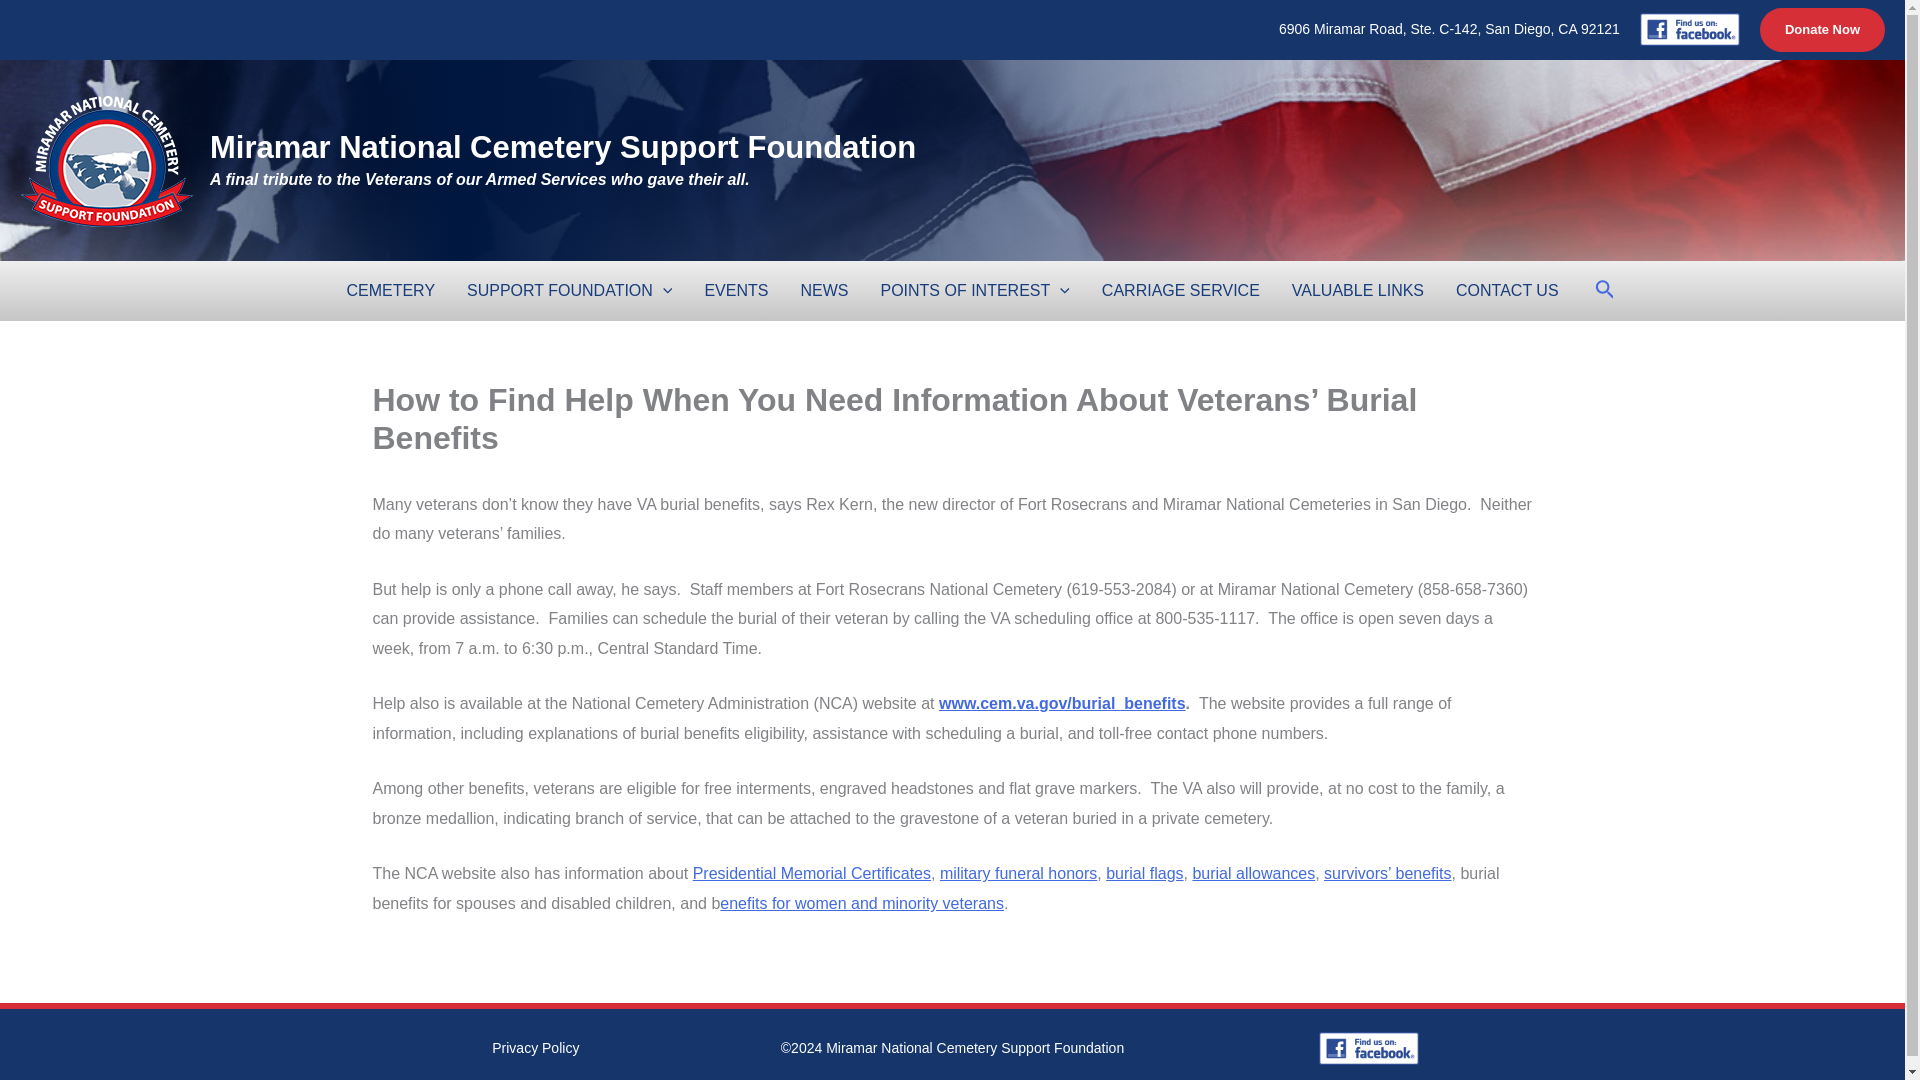 The height and width of the screenshot is (1080, 1920). What do you see at coordinates (1358, 290) in the screenshot?
I see `VALUABLE LINKS` at bounding box center [1358, 290].